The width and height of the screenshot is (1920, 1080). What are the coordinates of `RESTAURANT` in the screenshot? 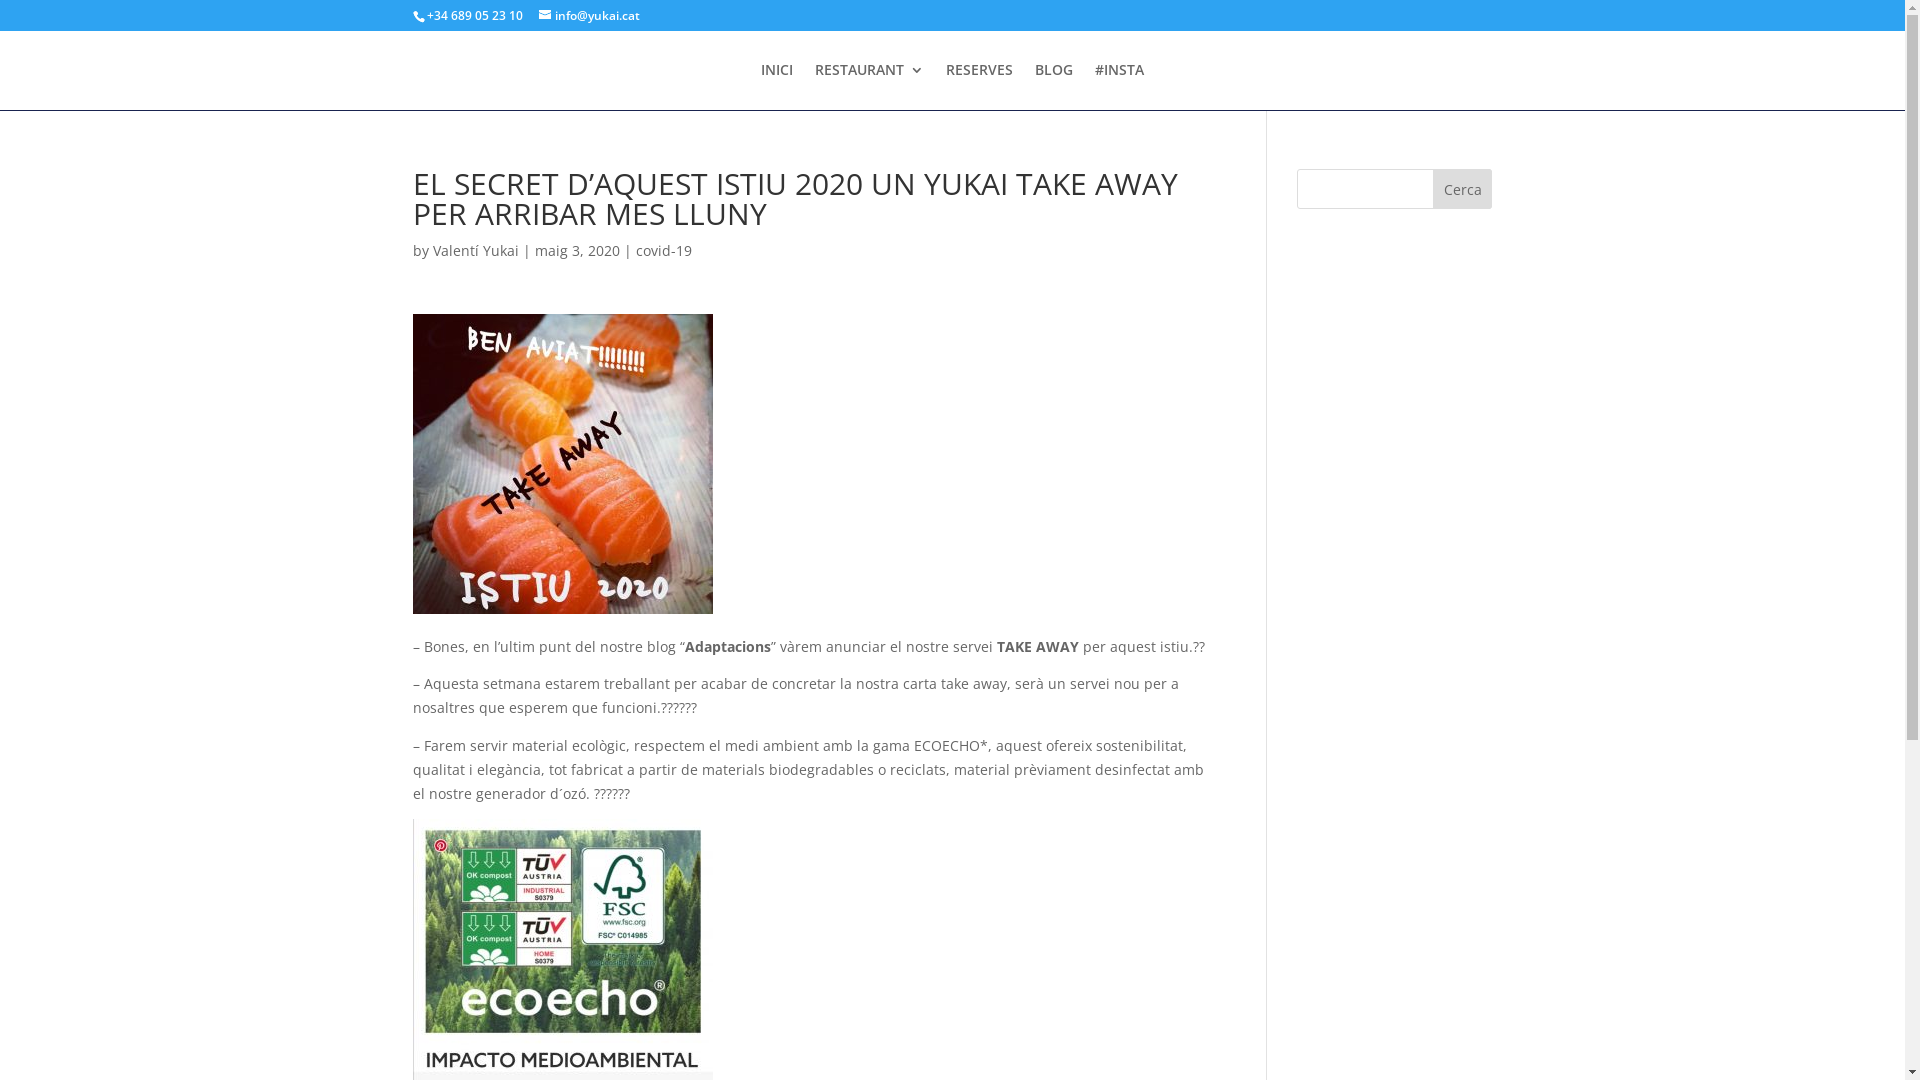 It's located at (870, 86).